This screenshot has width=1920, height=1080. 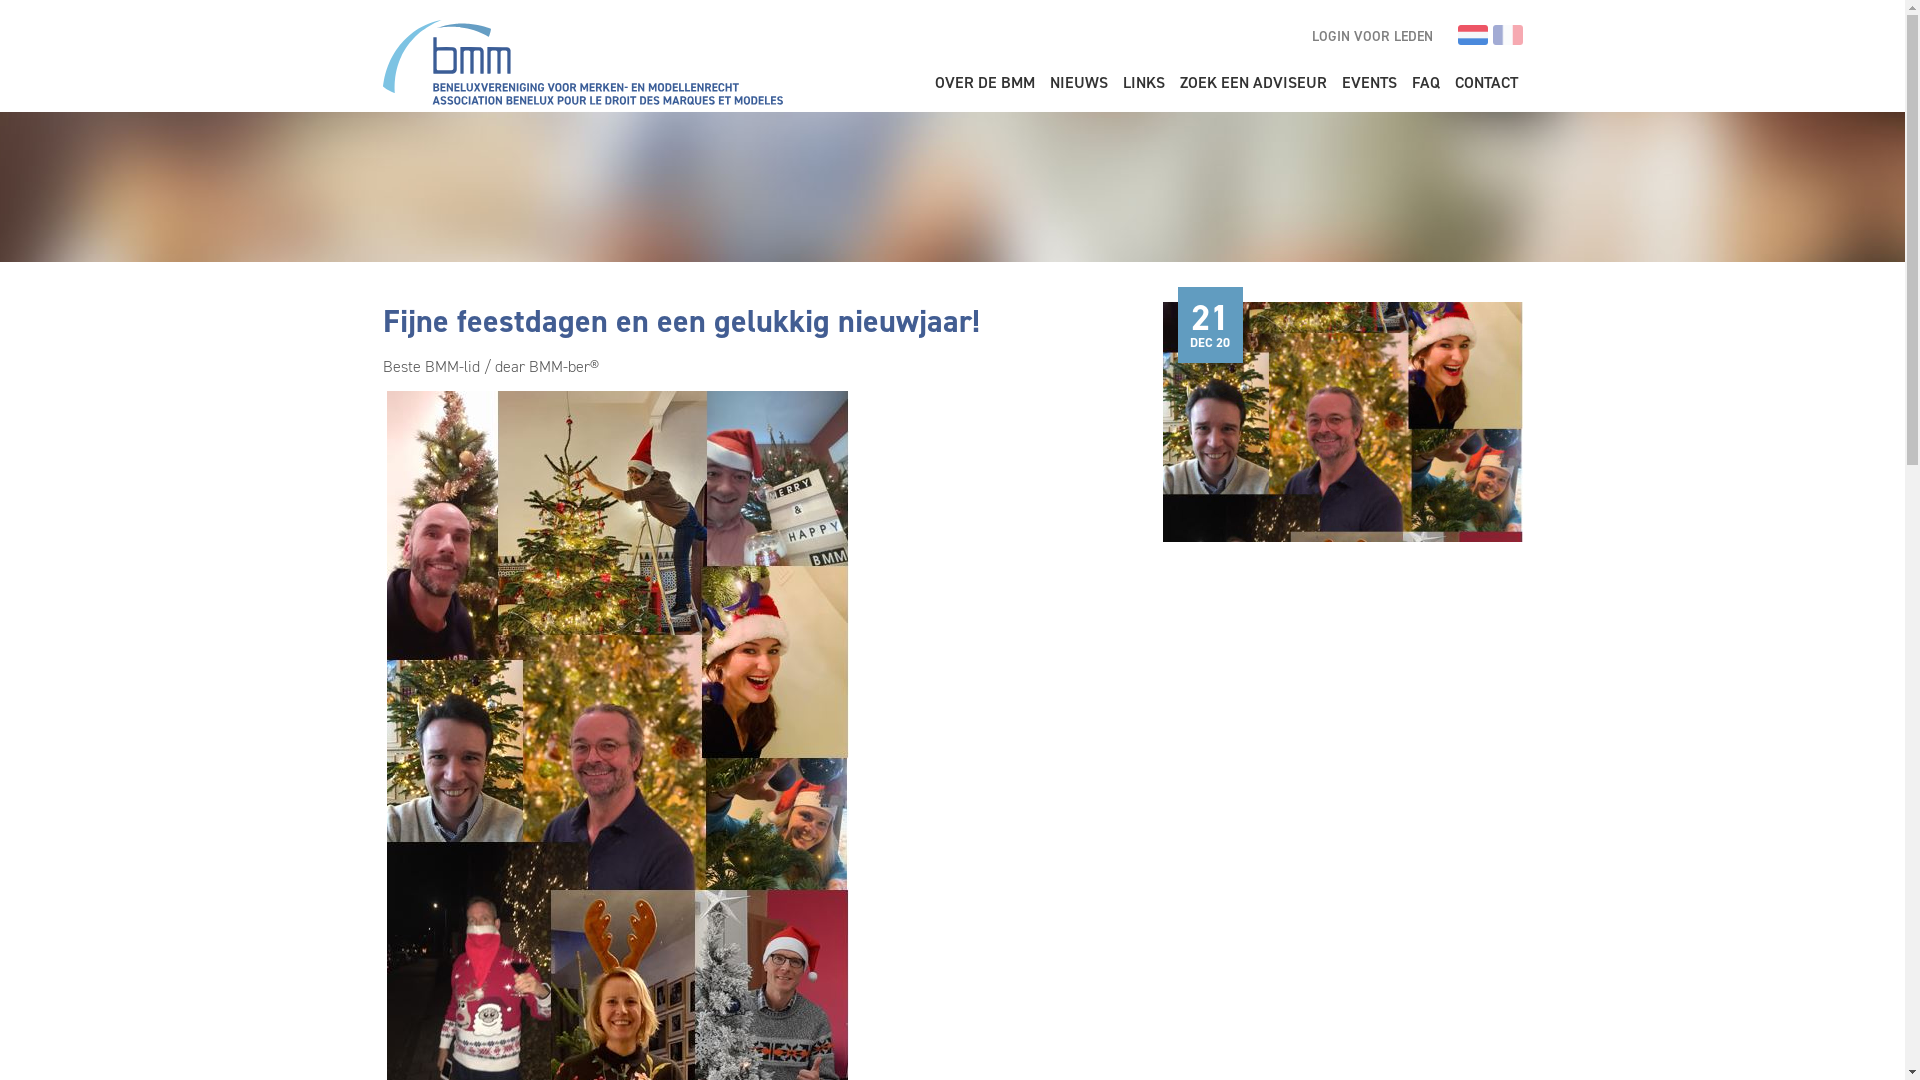 What do you see at coordinates (1486, 84) in the screenshot?
I see `CONTACT` at bounding box center [1486, 84].